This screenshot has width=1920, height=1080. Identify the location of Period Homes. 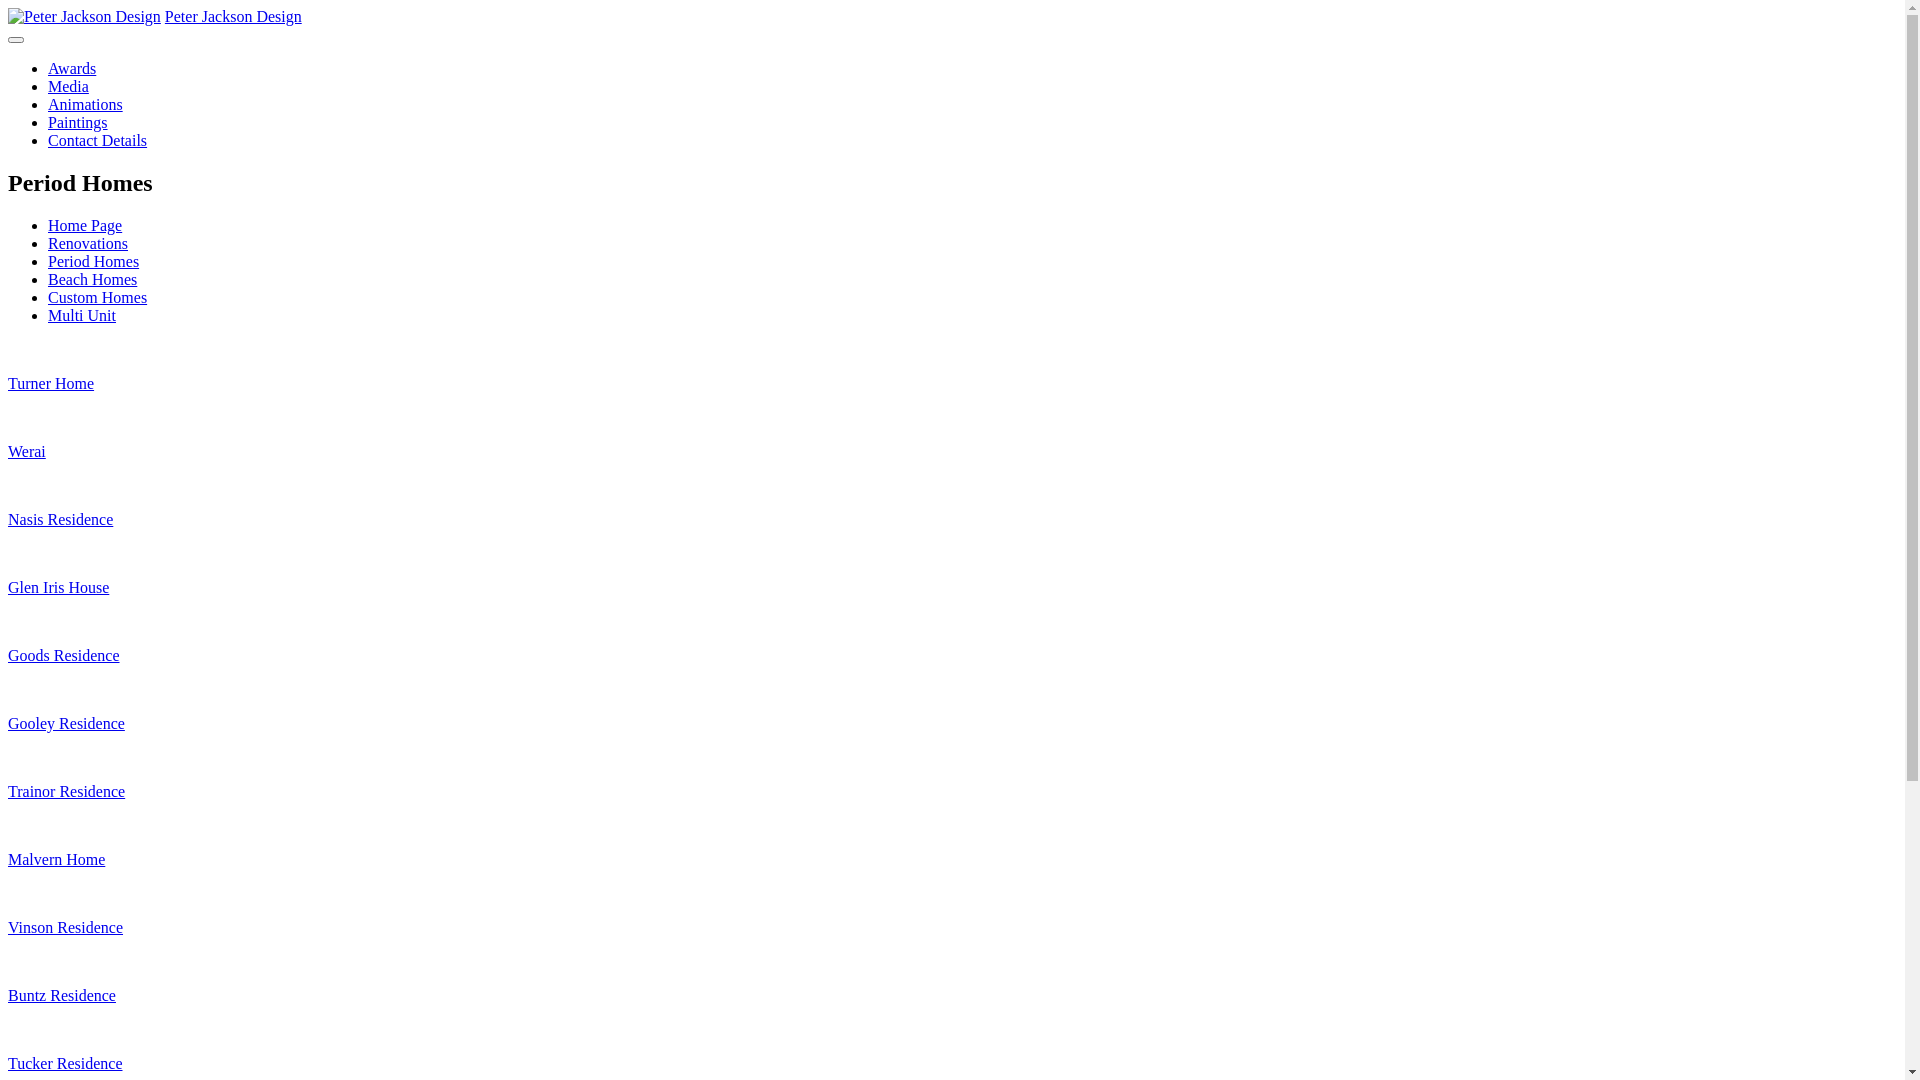
(94, 262).